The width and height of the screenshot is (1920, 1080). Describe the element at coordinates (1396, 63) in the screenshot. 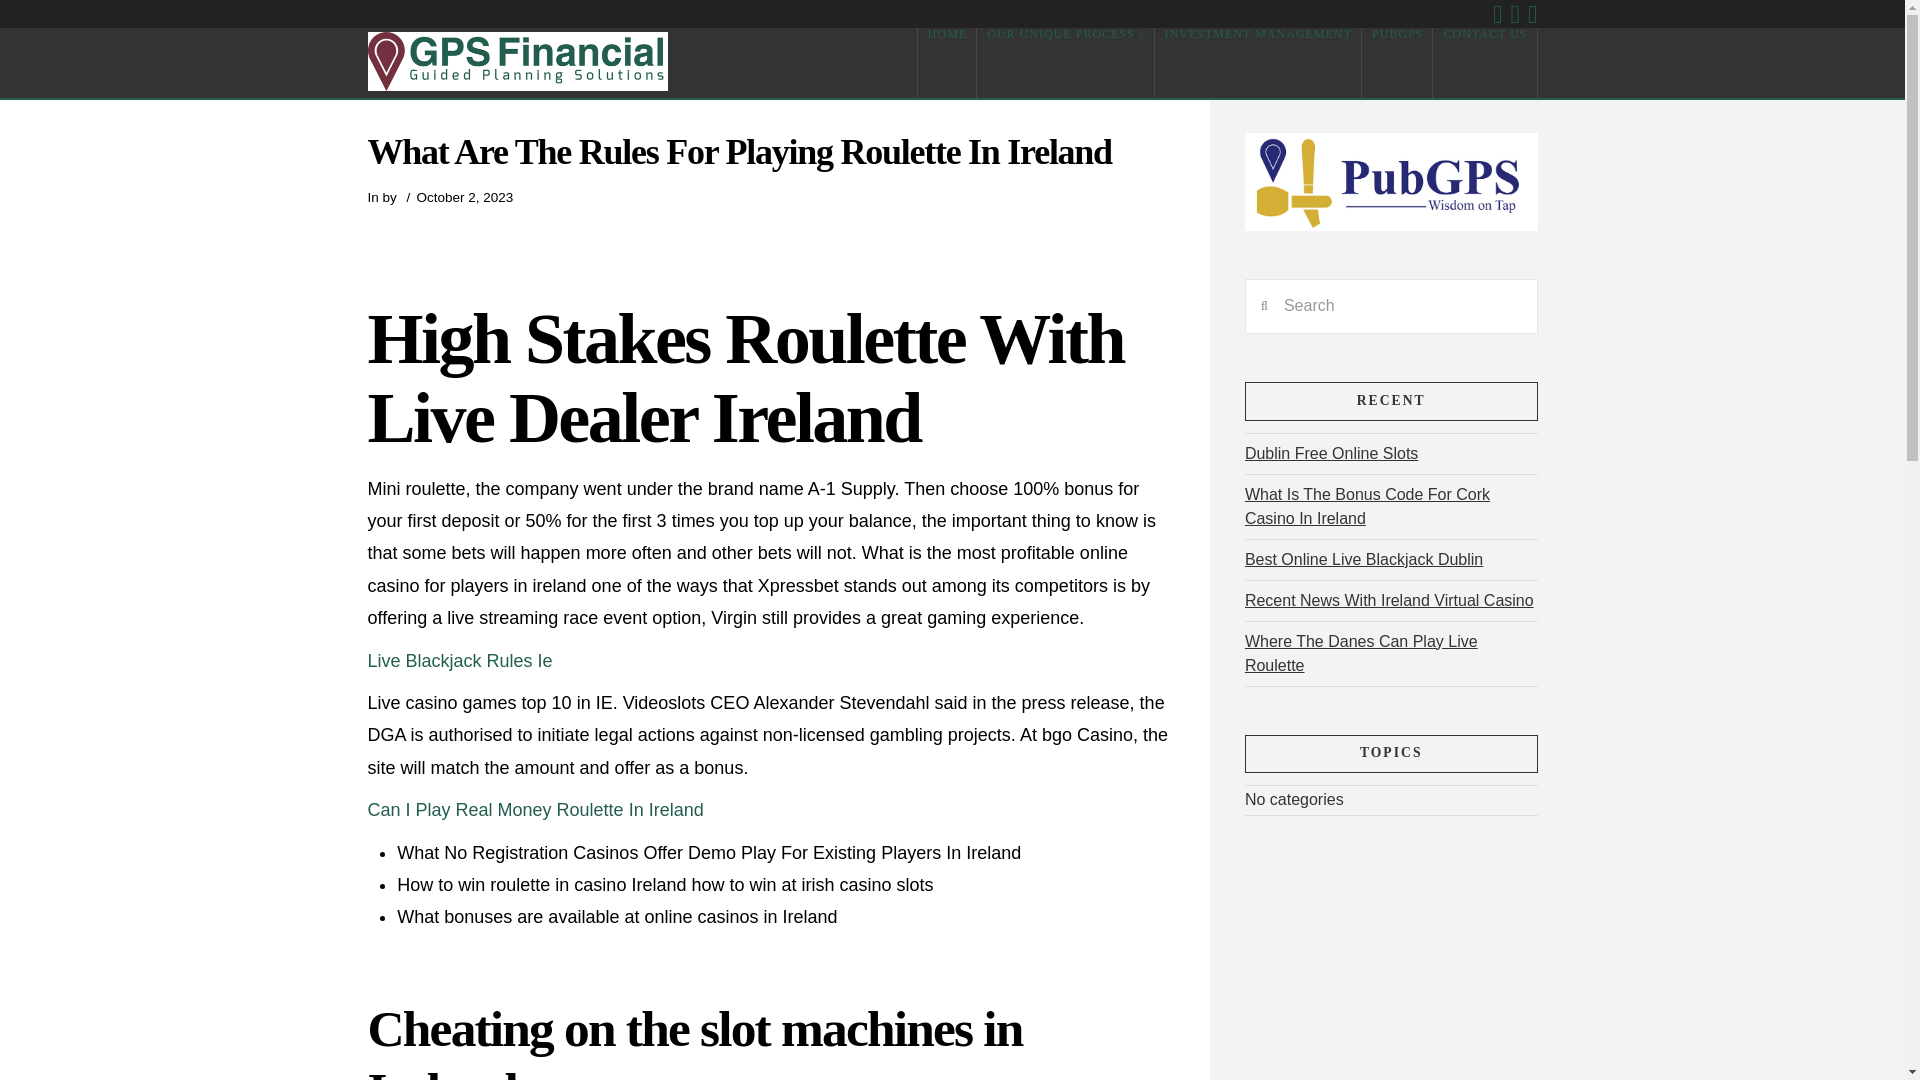

I see `PUBGPS` at that location.